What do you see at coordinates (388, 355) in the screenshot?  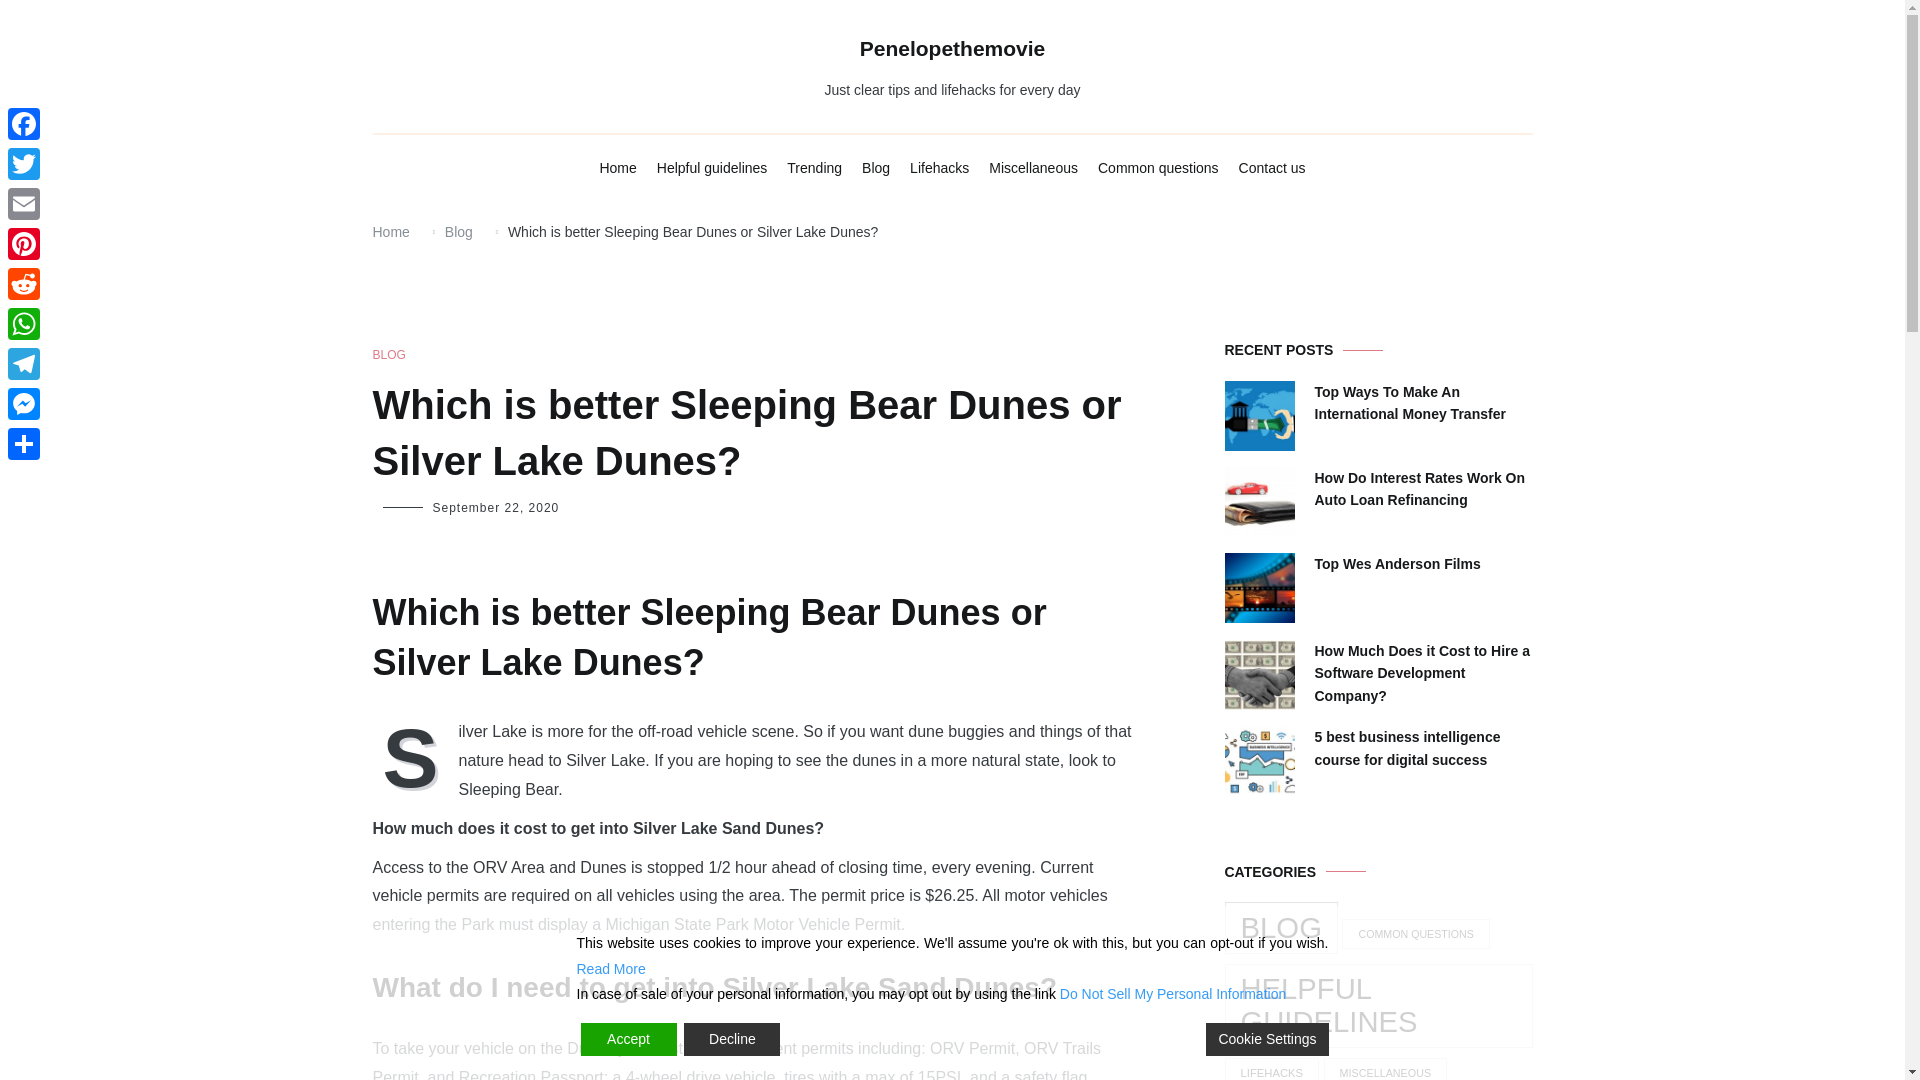 I see `BLOG` at bounding box center [388, 355].